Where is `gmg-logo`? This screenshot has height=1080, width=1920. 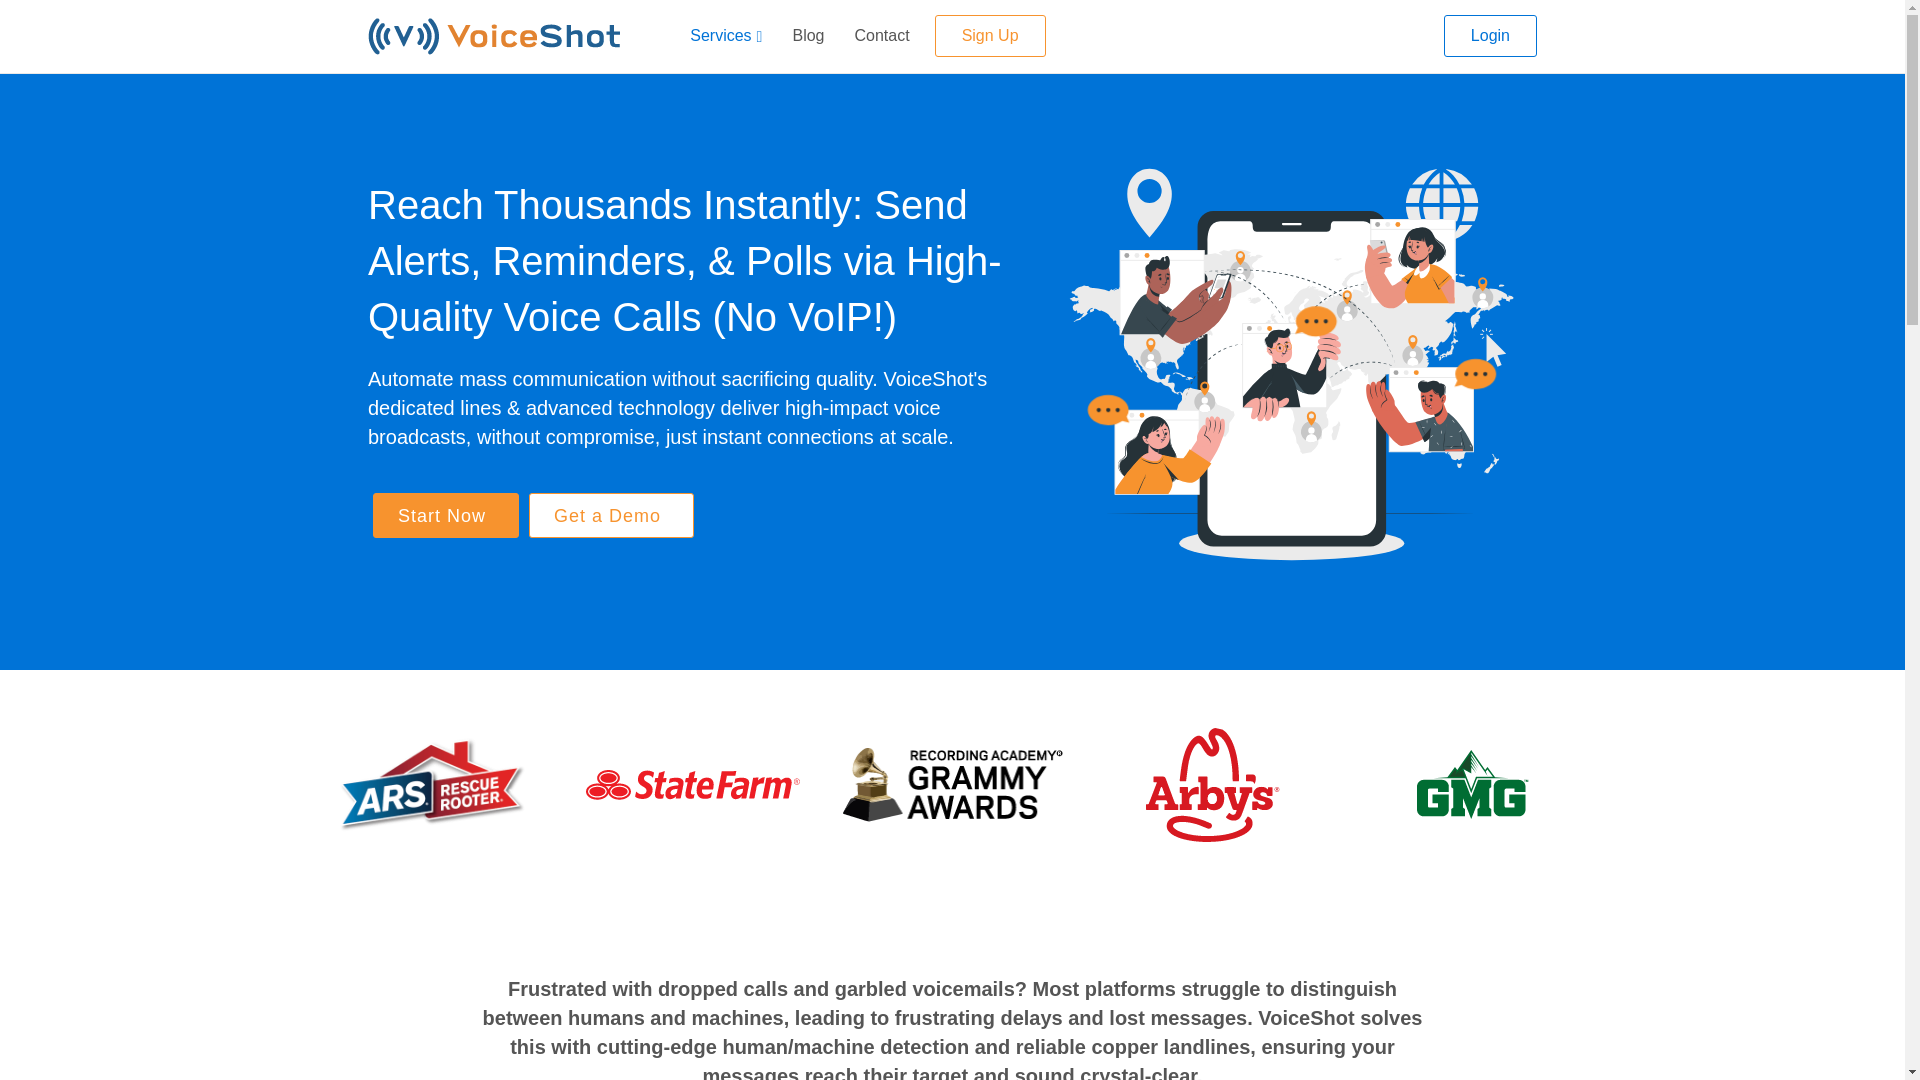 gmg-logo is located at coordinates (1472, 784).